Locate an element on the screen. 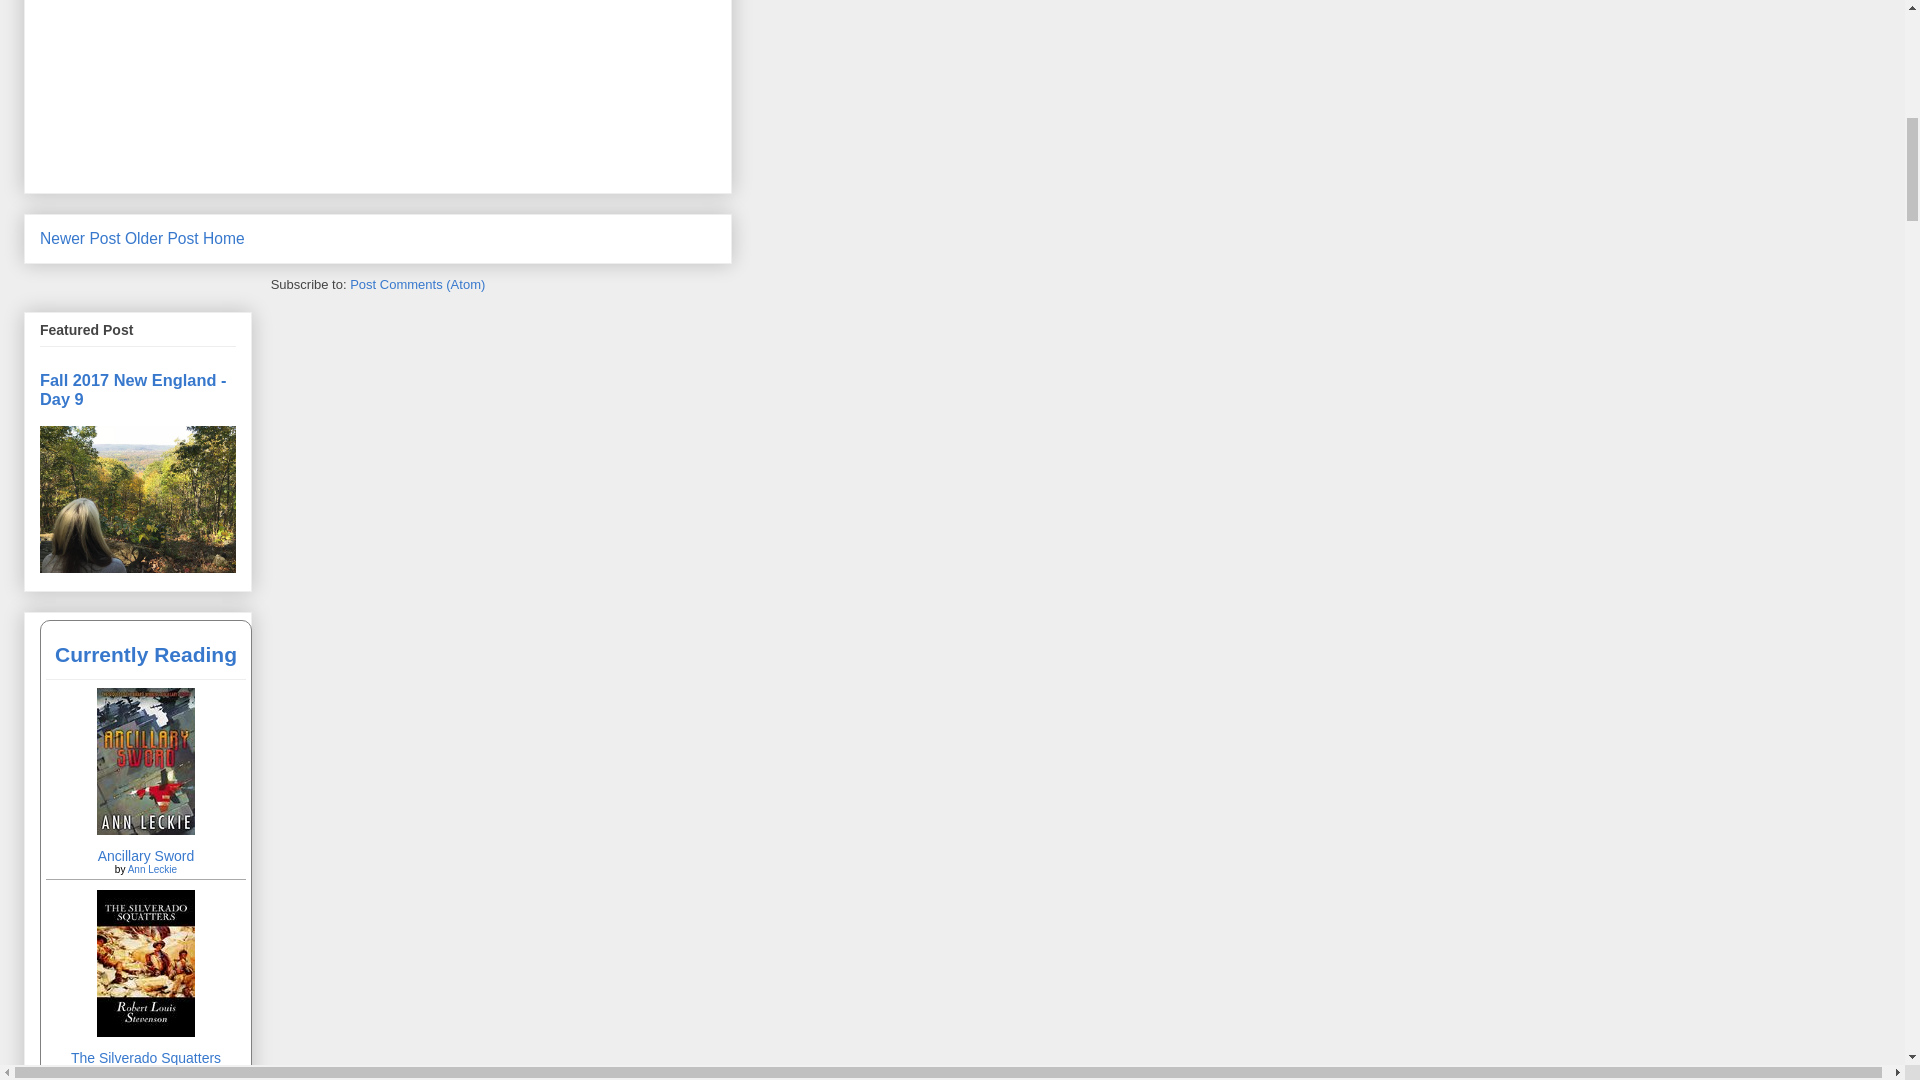 The image size is (1920, 1080). Currently Reading is located at coordinates (146, 654).